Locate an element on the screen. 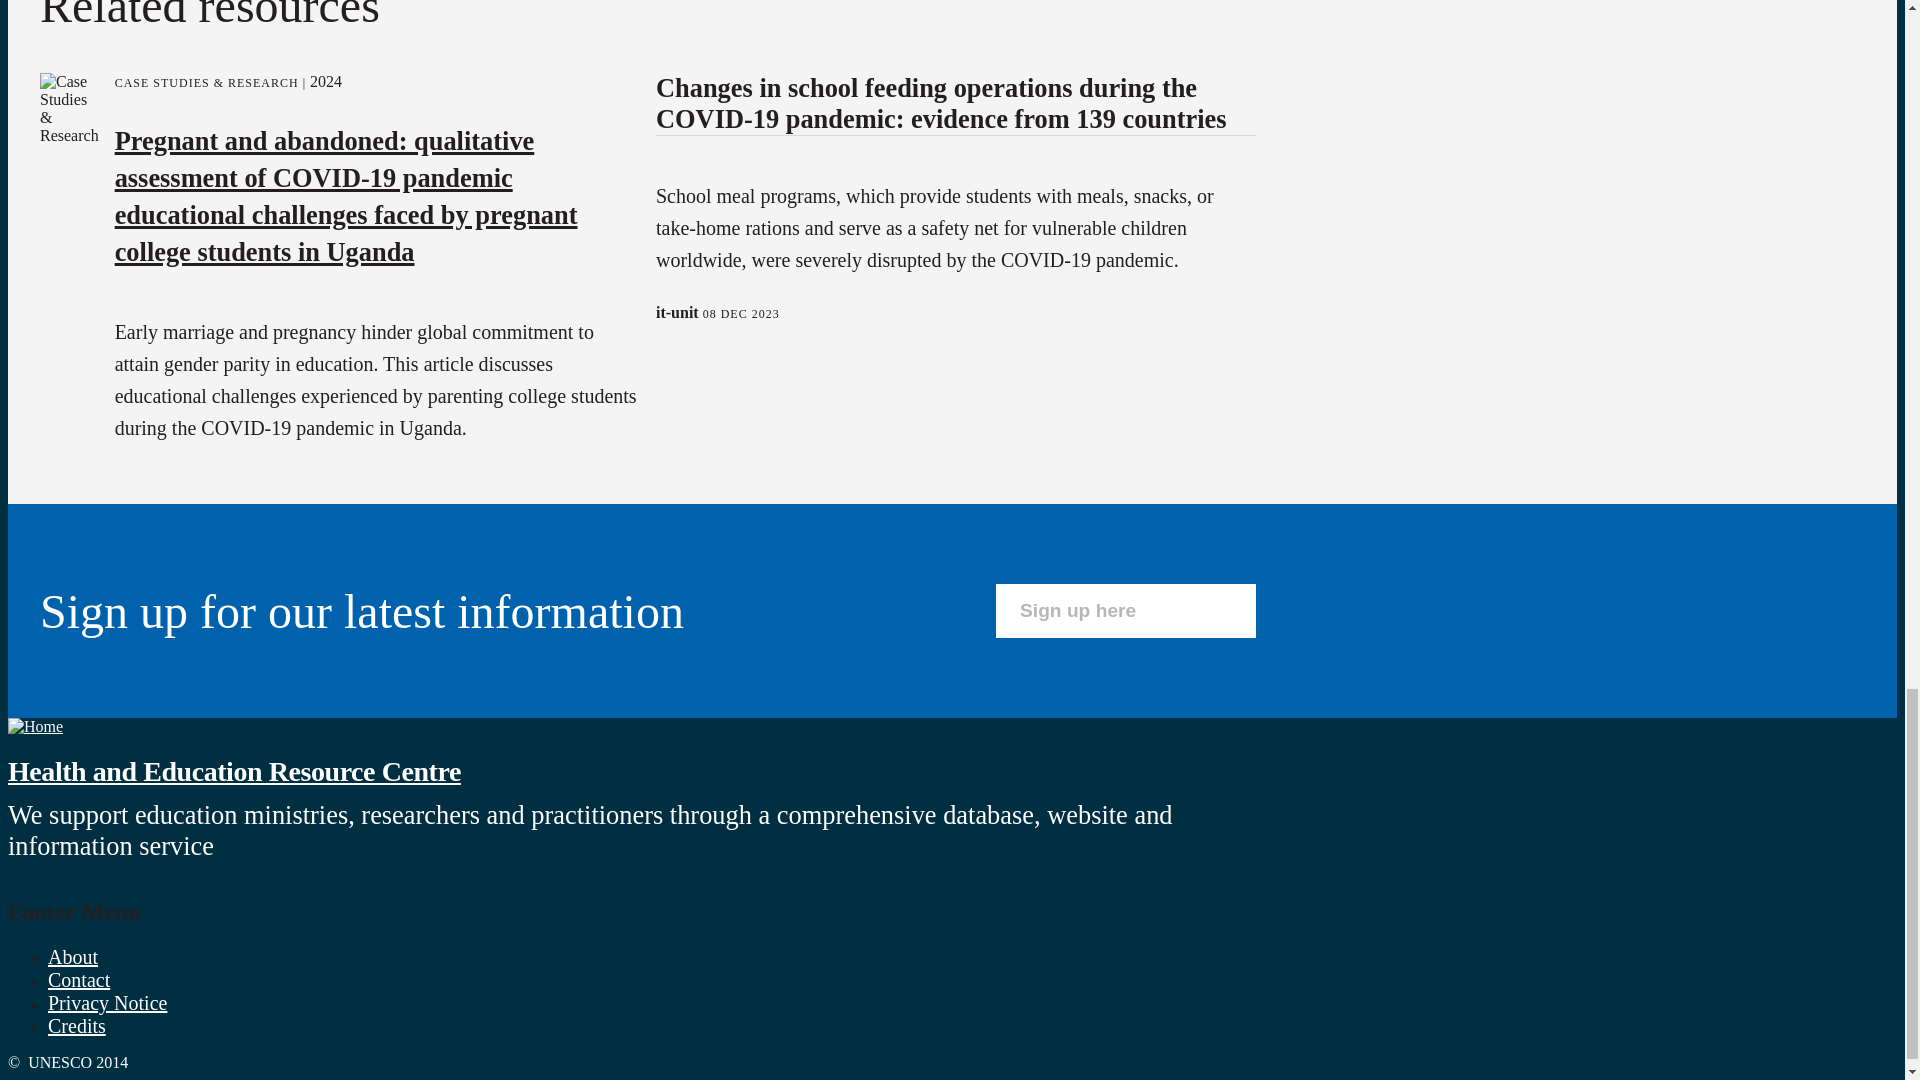  Health and Education Resource Centre is located at coordinates (234, 772).